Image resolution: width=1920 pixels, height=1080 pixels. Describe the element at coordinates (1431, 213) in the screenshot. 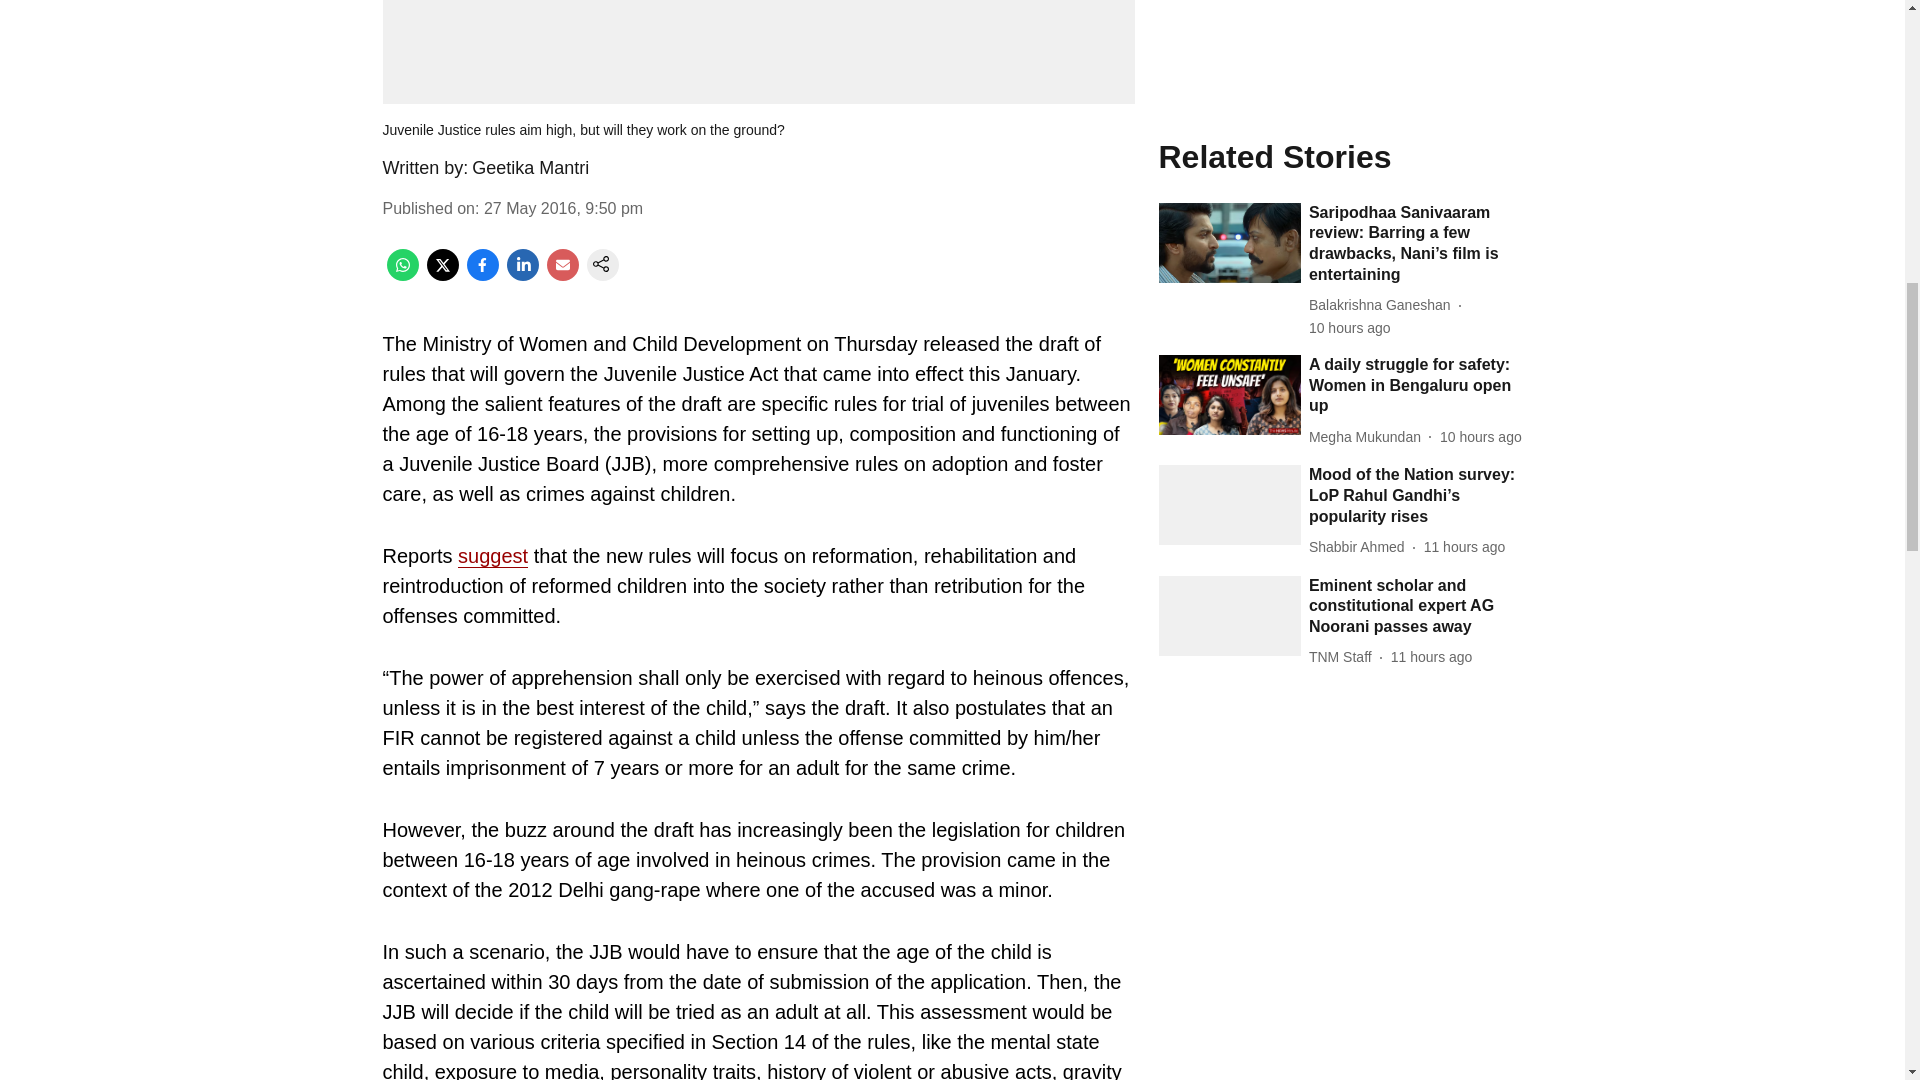

I see `2024-08-29 13:17` at that location.